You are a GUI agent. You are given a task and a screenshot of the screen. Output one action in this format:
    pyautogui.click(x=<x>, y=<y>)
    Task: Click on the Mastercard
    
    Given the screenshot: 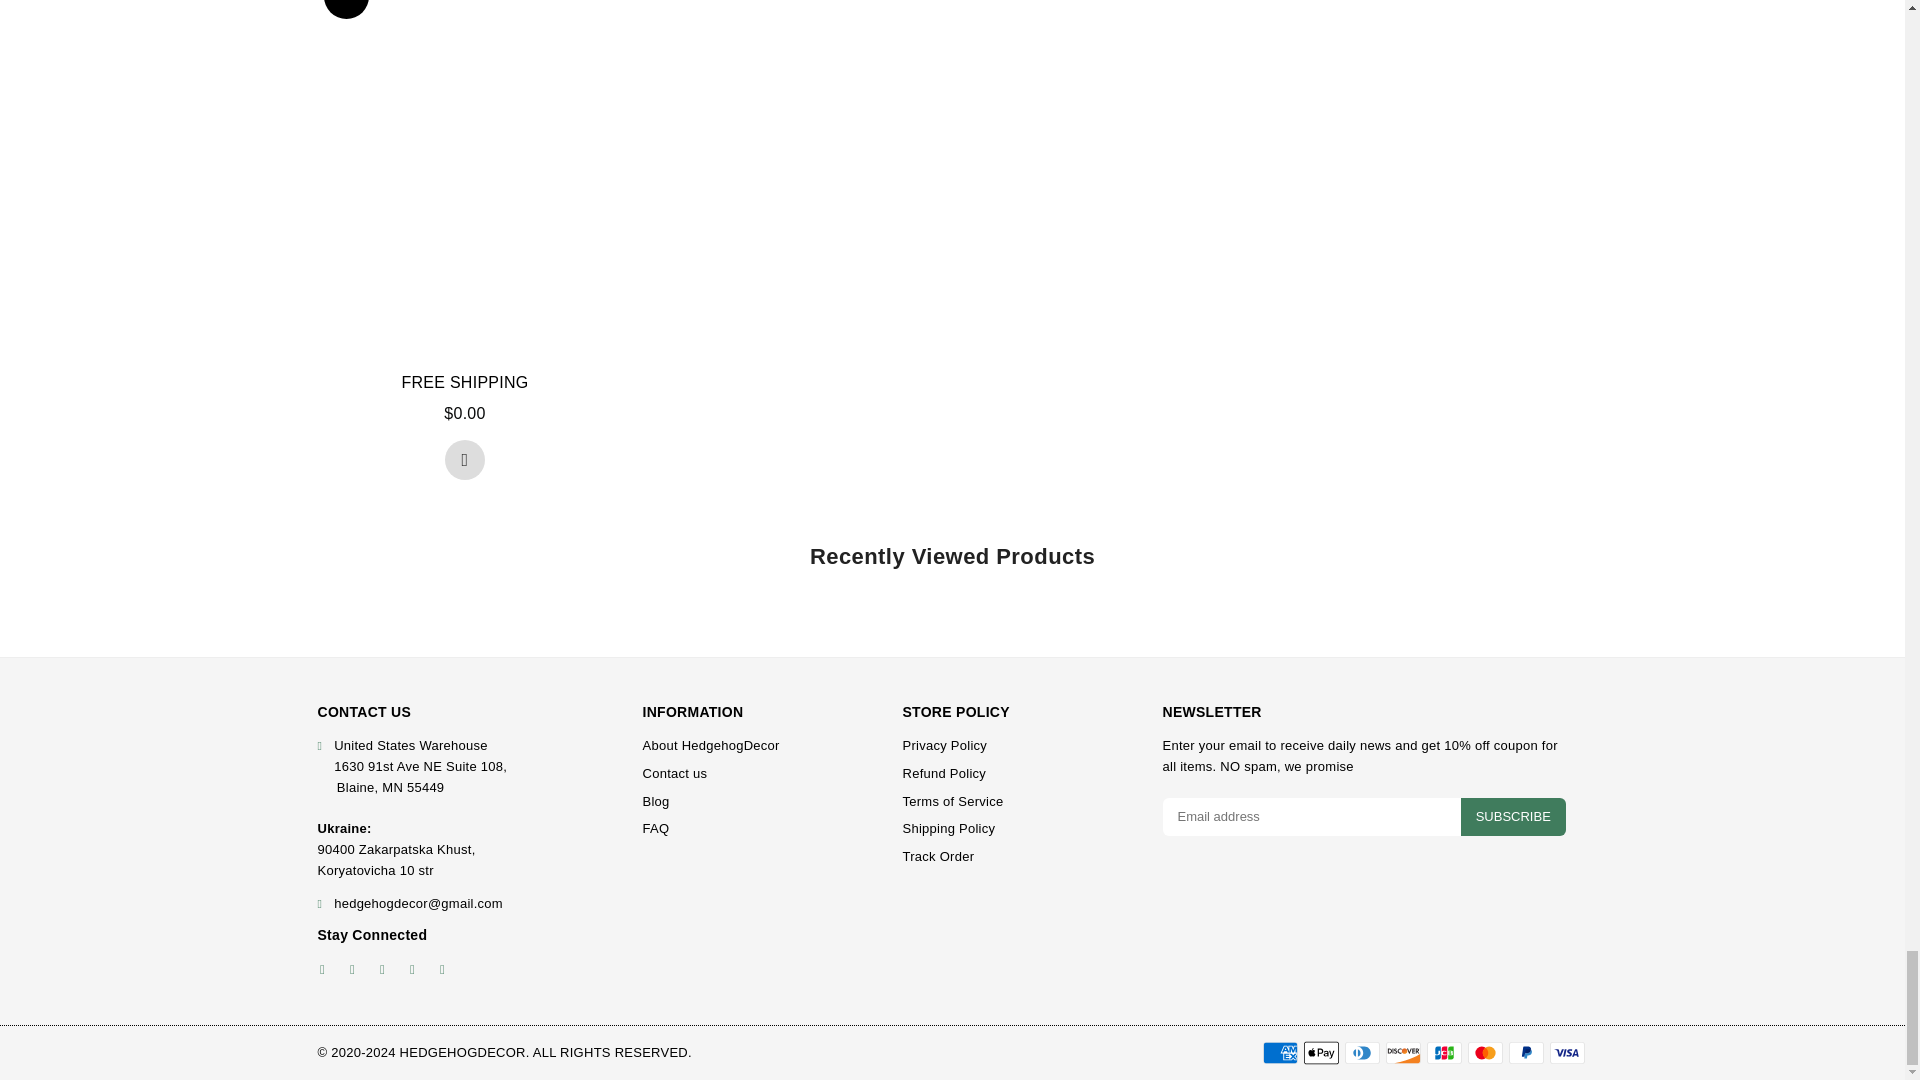 What is the action you would take?
    pyautogui.click(x=1486, y=1052)
    